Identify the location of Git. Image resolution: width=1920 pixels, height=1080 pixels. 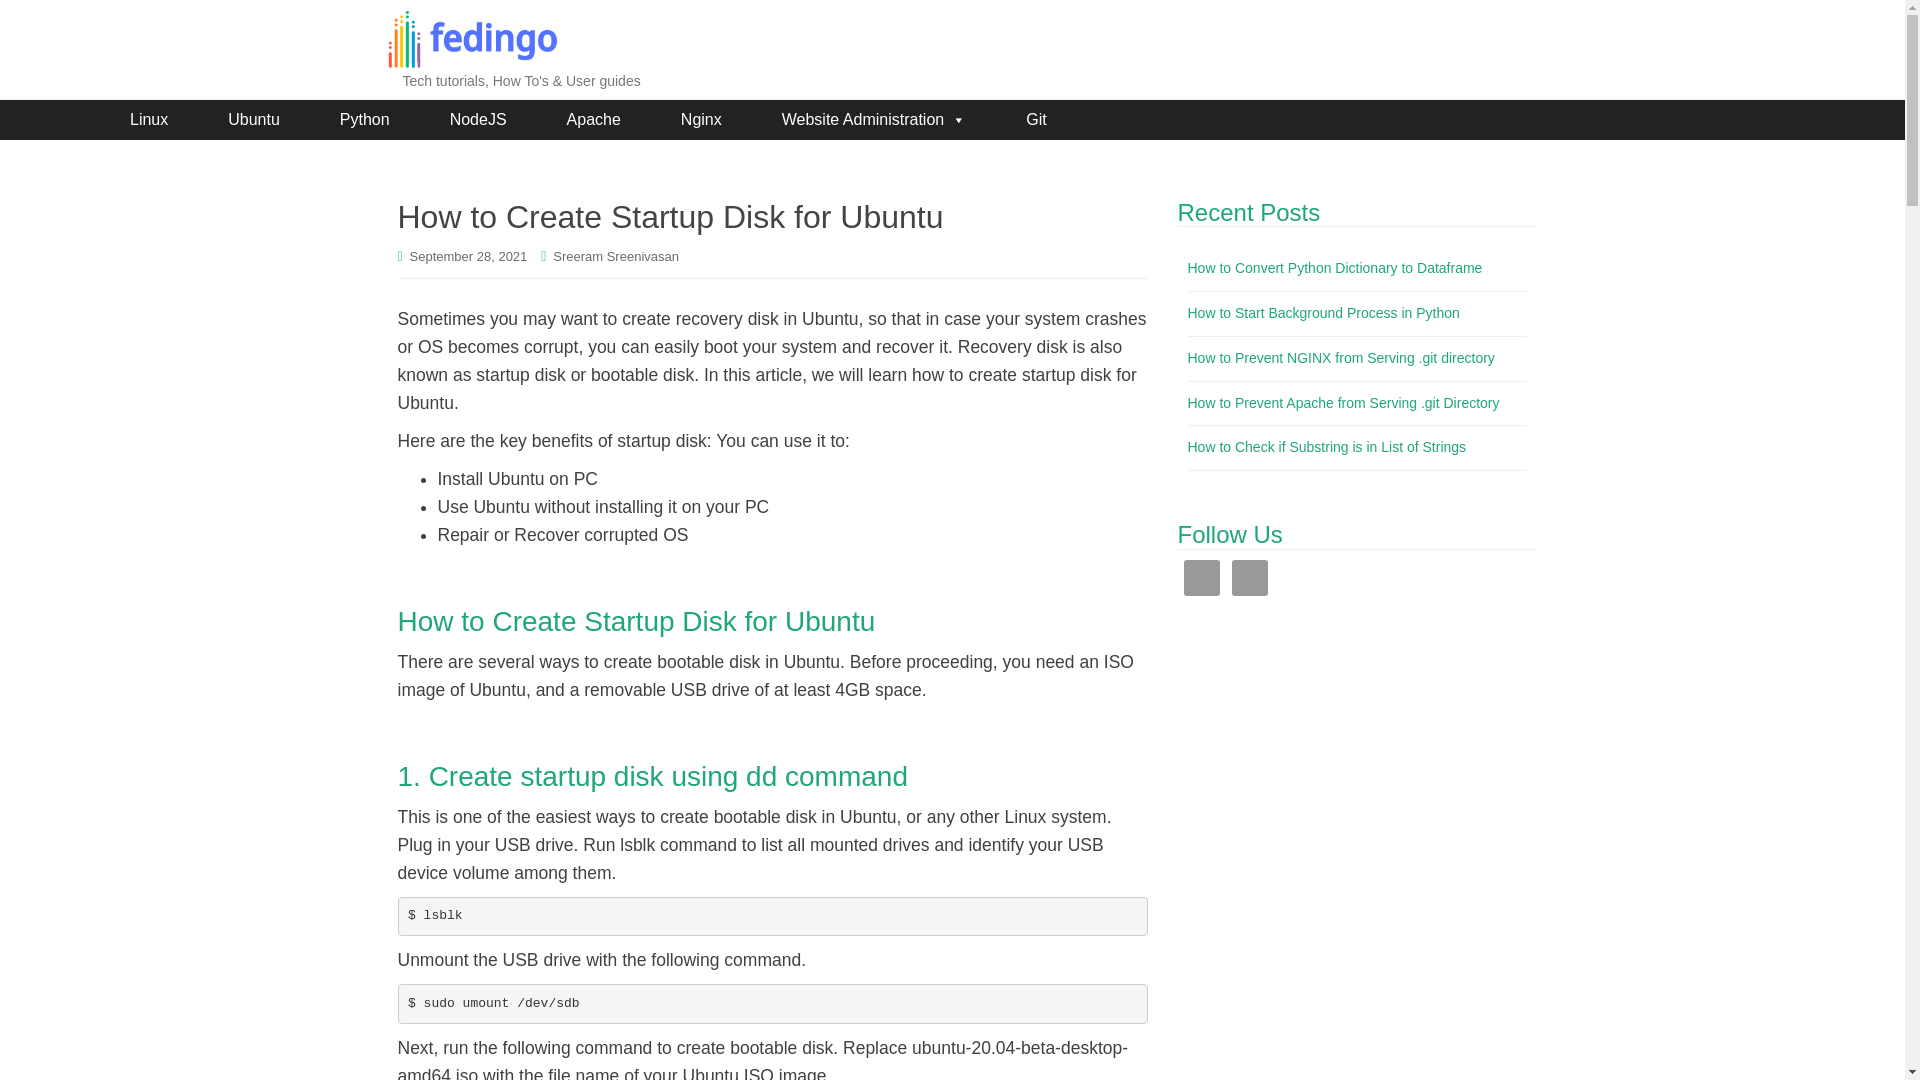
(1036, 120).